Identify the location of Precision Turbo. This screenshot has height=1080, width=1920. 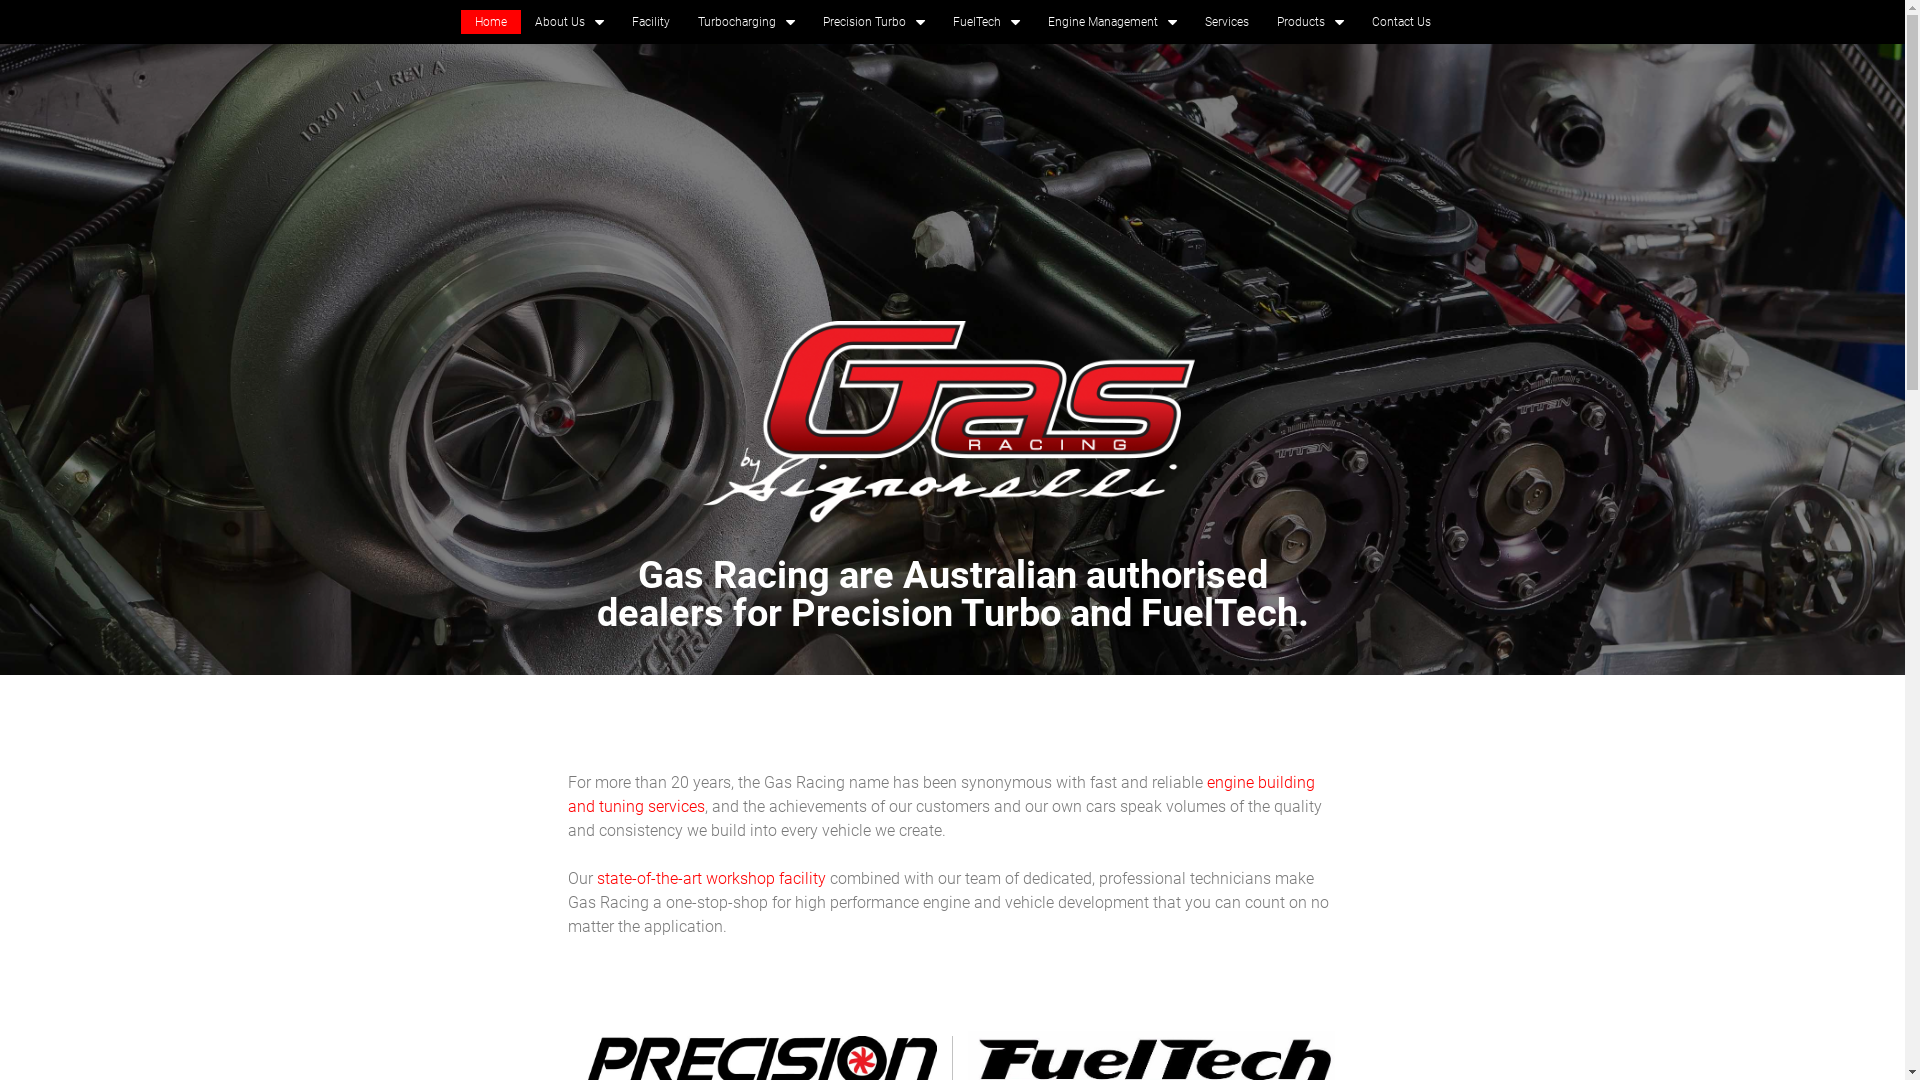
(873, 22).